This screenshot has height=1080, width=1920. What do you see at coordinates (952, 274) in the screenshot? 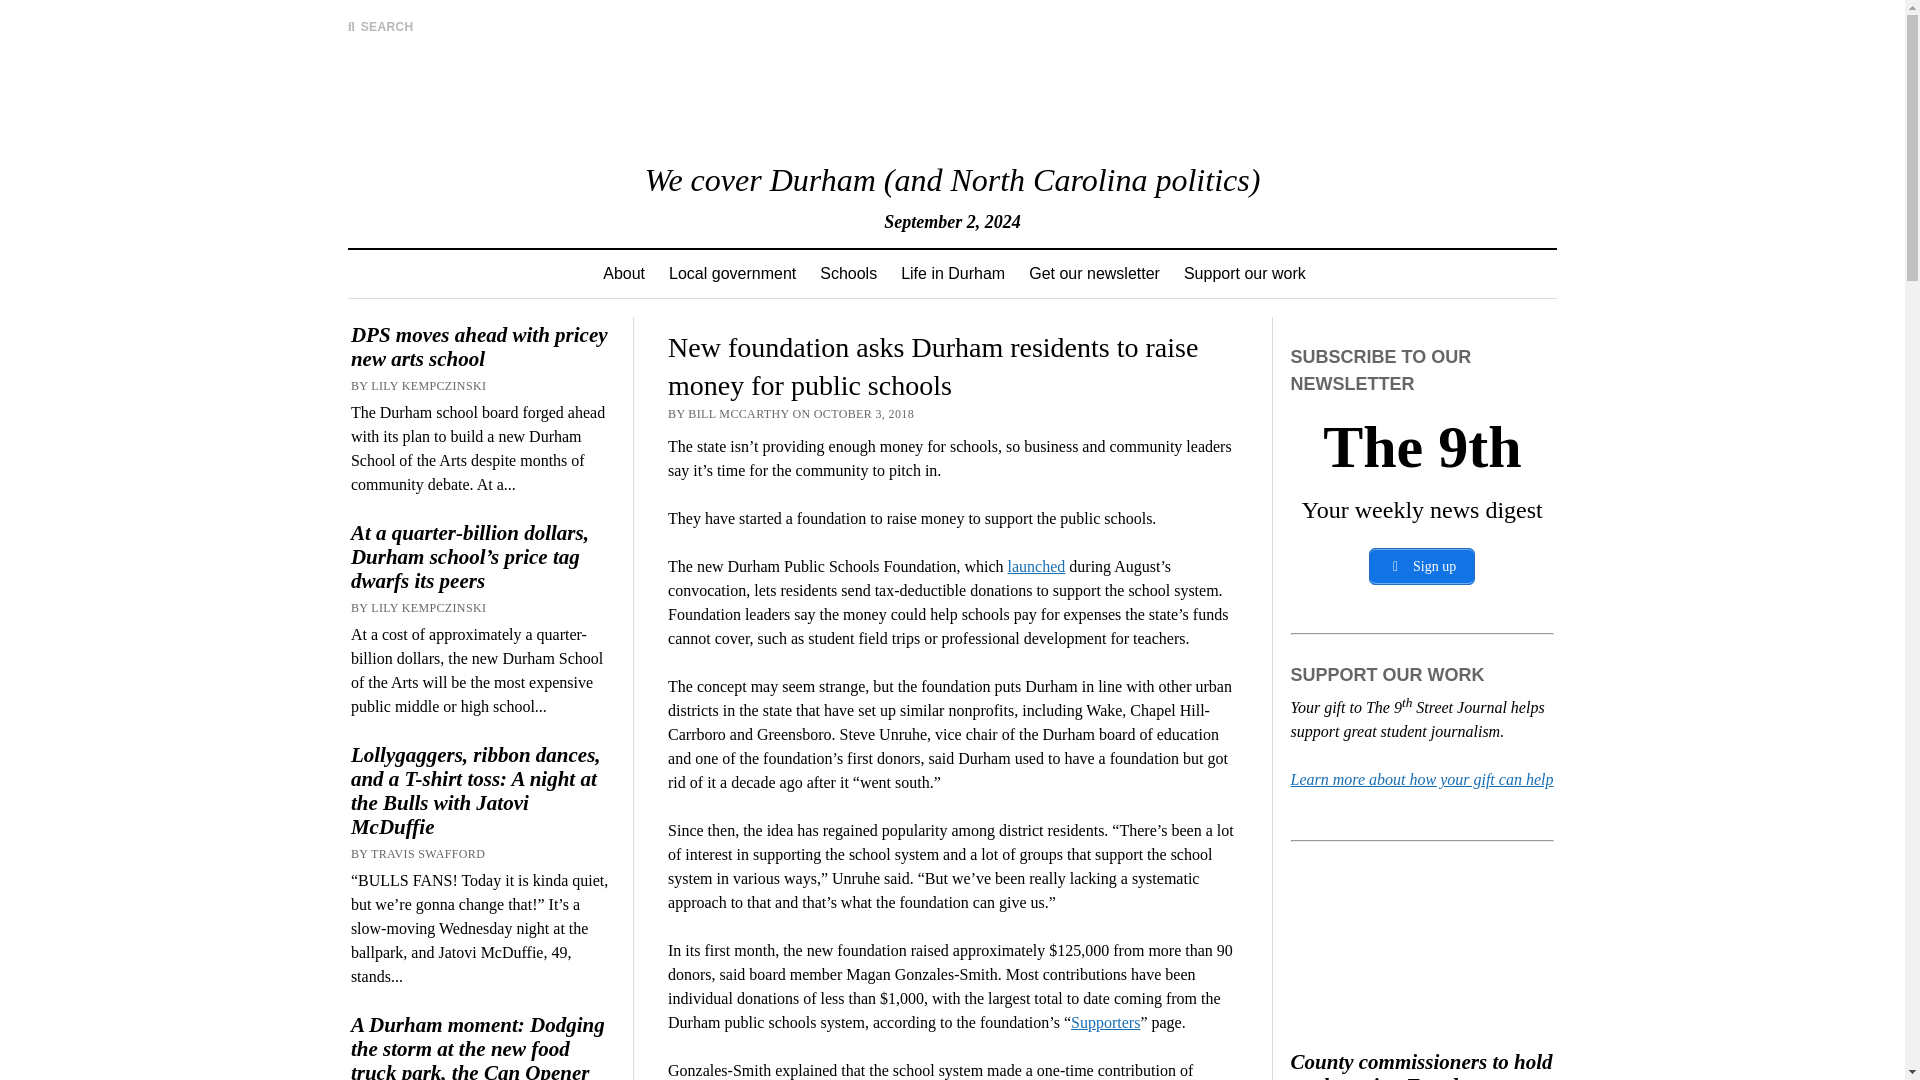
I see `Life in Durham` at bounding box center [952, 274].